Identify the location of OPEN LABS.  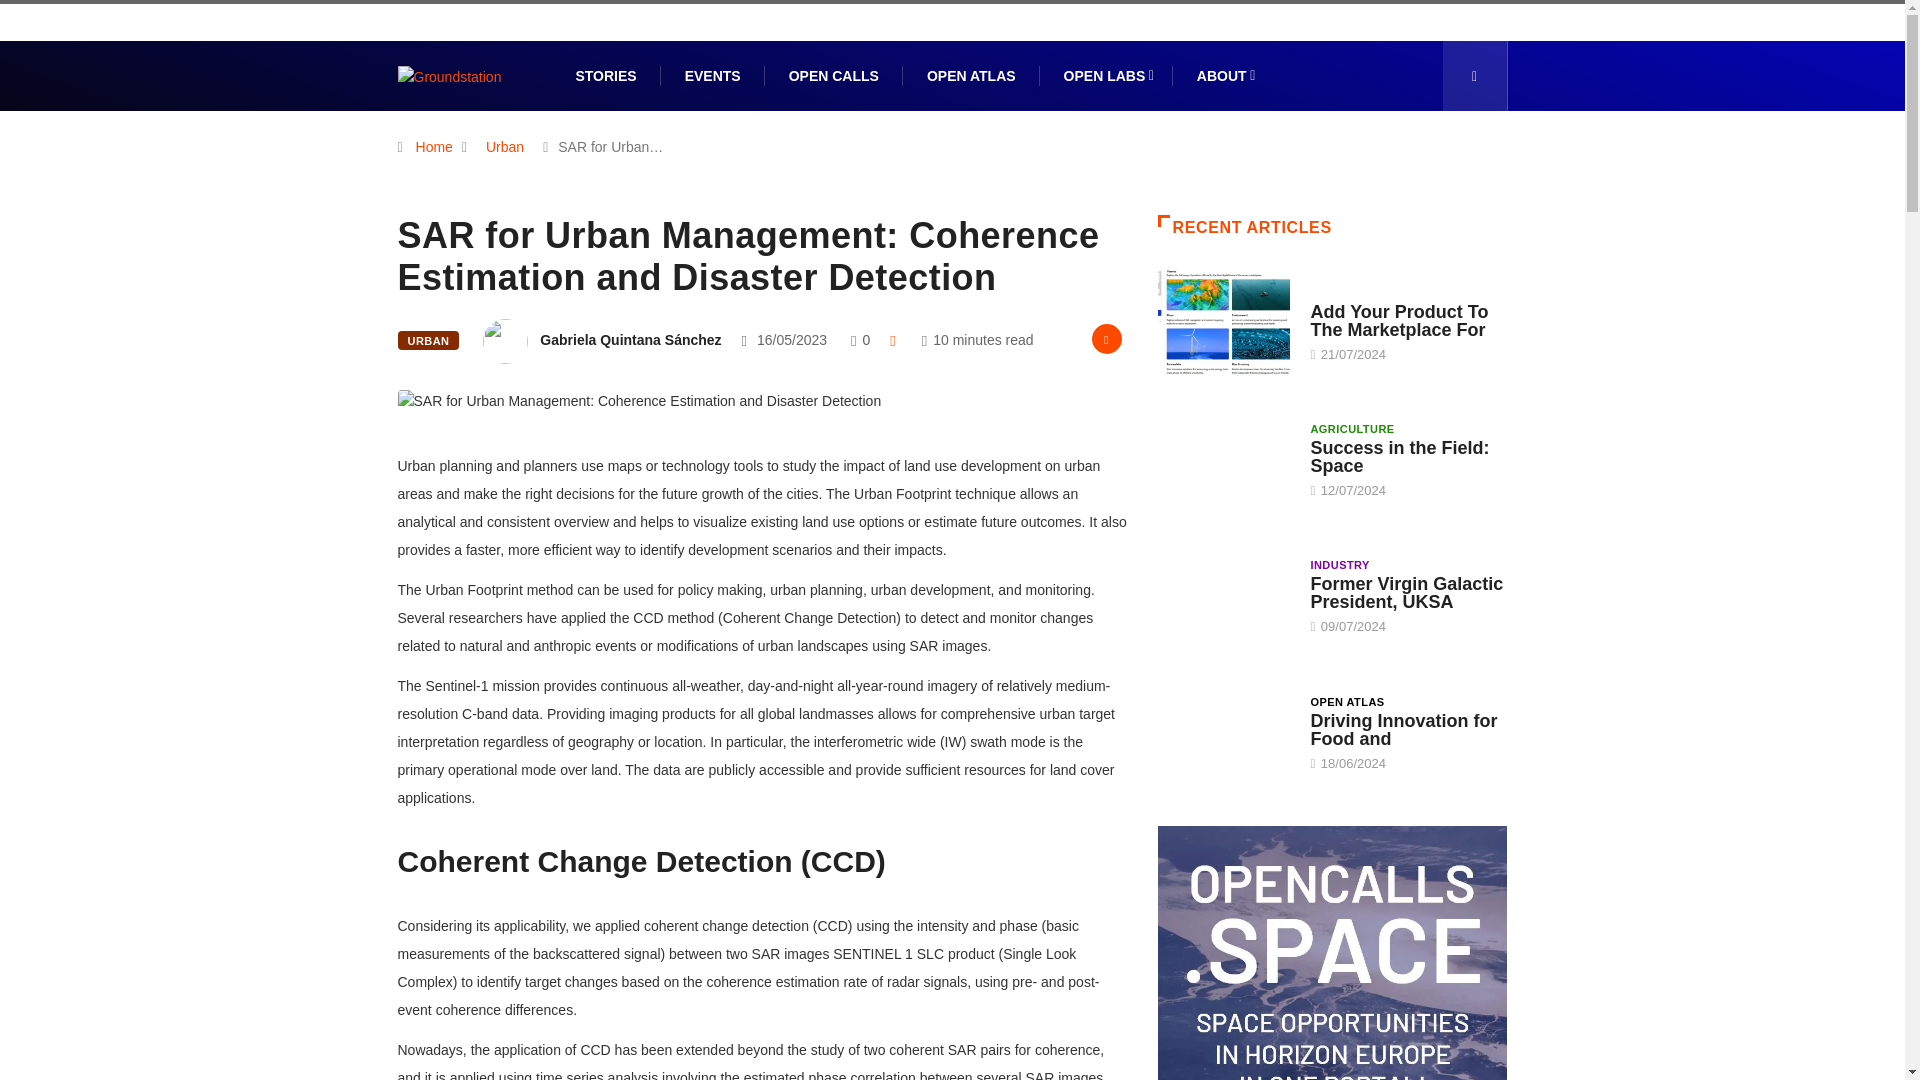
(1106, 76).